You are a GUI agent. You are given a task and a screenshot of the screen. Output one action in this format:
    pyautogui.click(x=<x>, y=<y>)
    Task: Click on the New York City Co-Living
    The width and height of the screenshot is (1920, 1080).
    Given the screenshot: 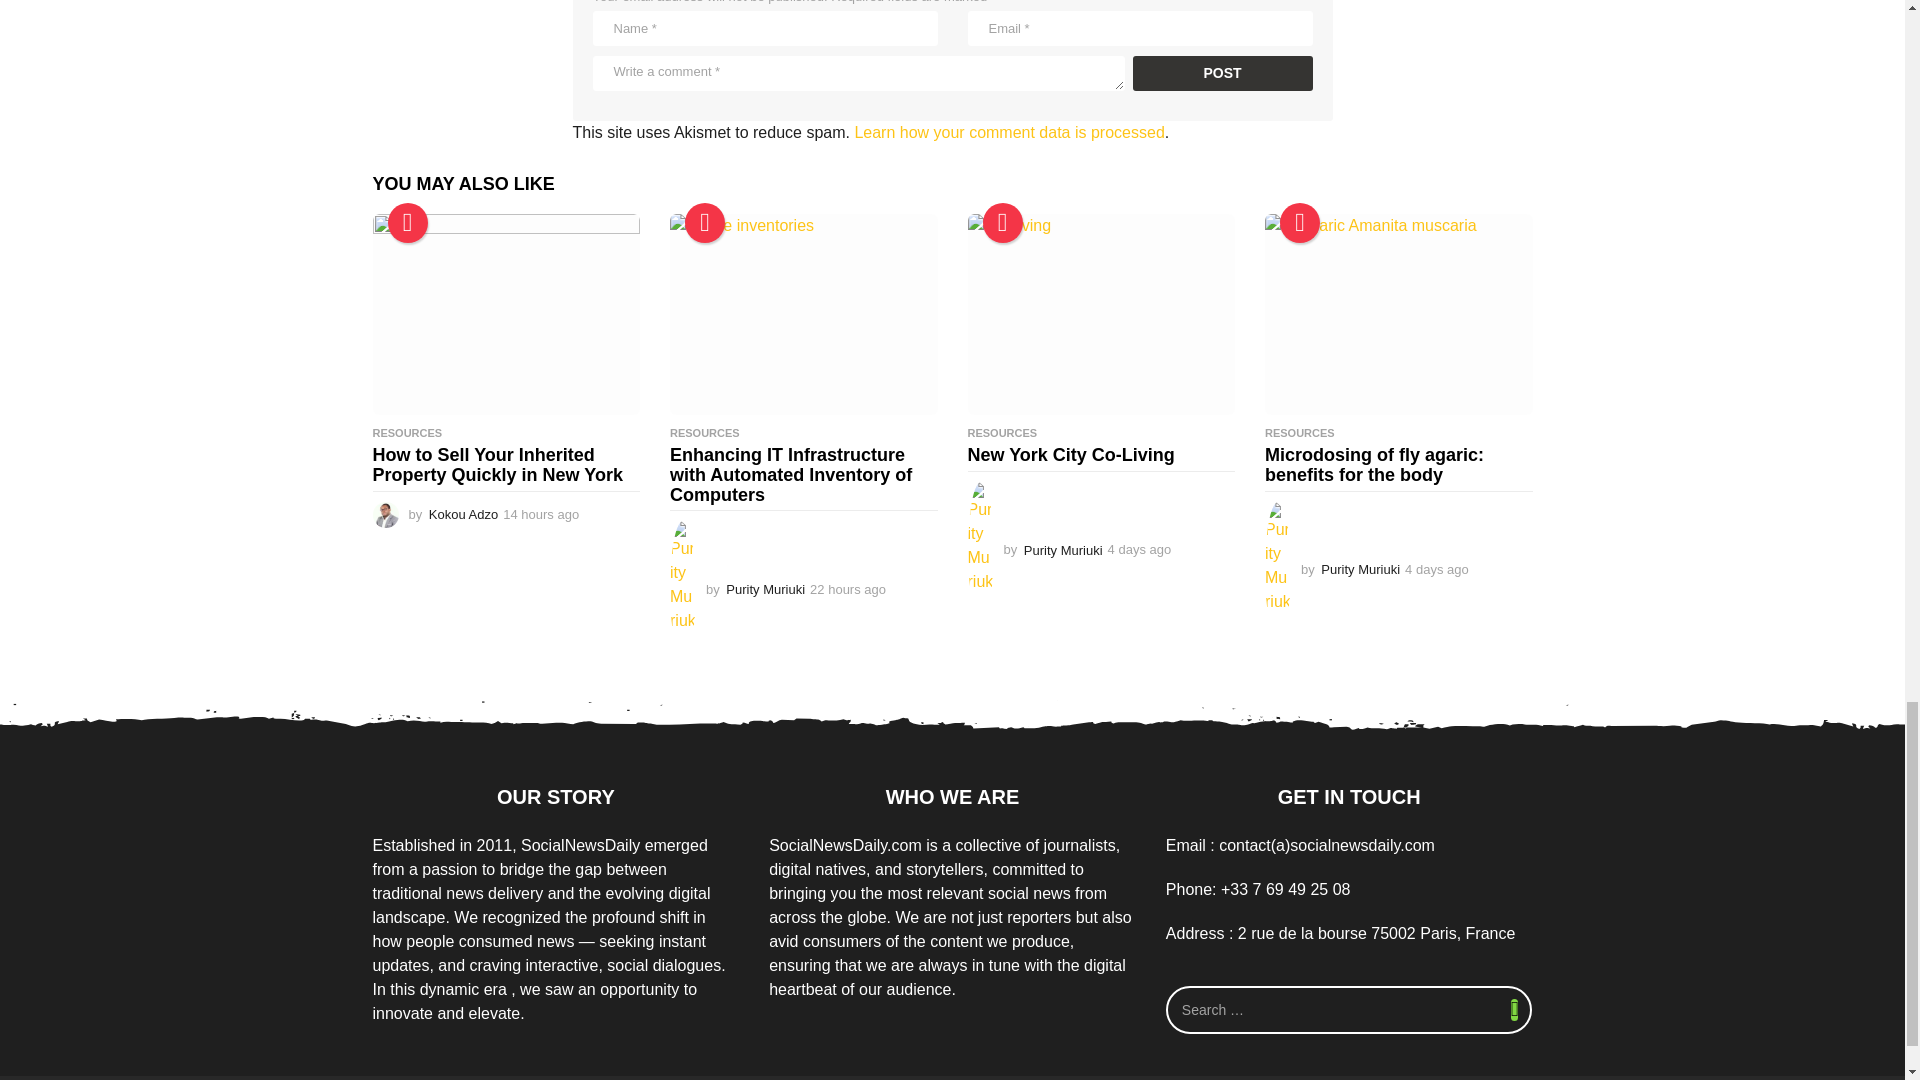 What is the action you would take?
    pyautogui.click(x=1102, y=314)
    